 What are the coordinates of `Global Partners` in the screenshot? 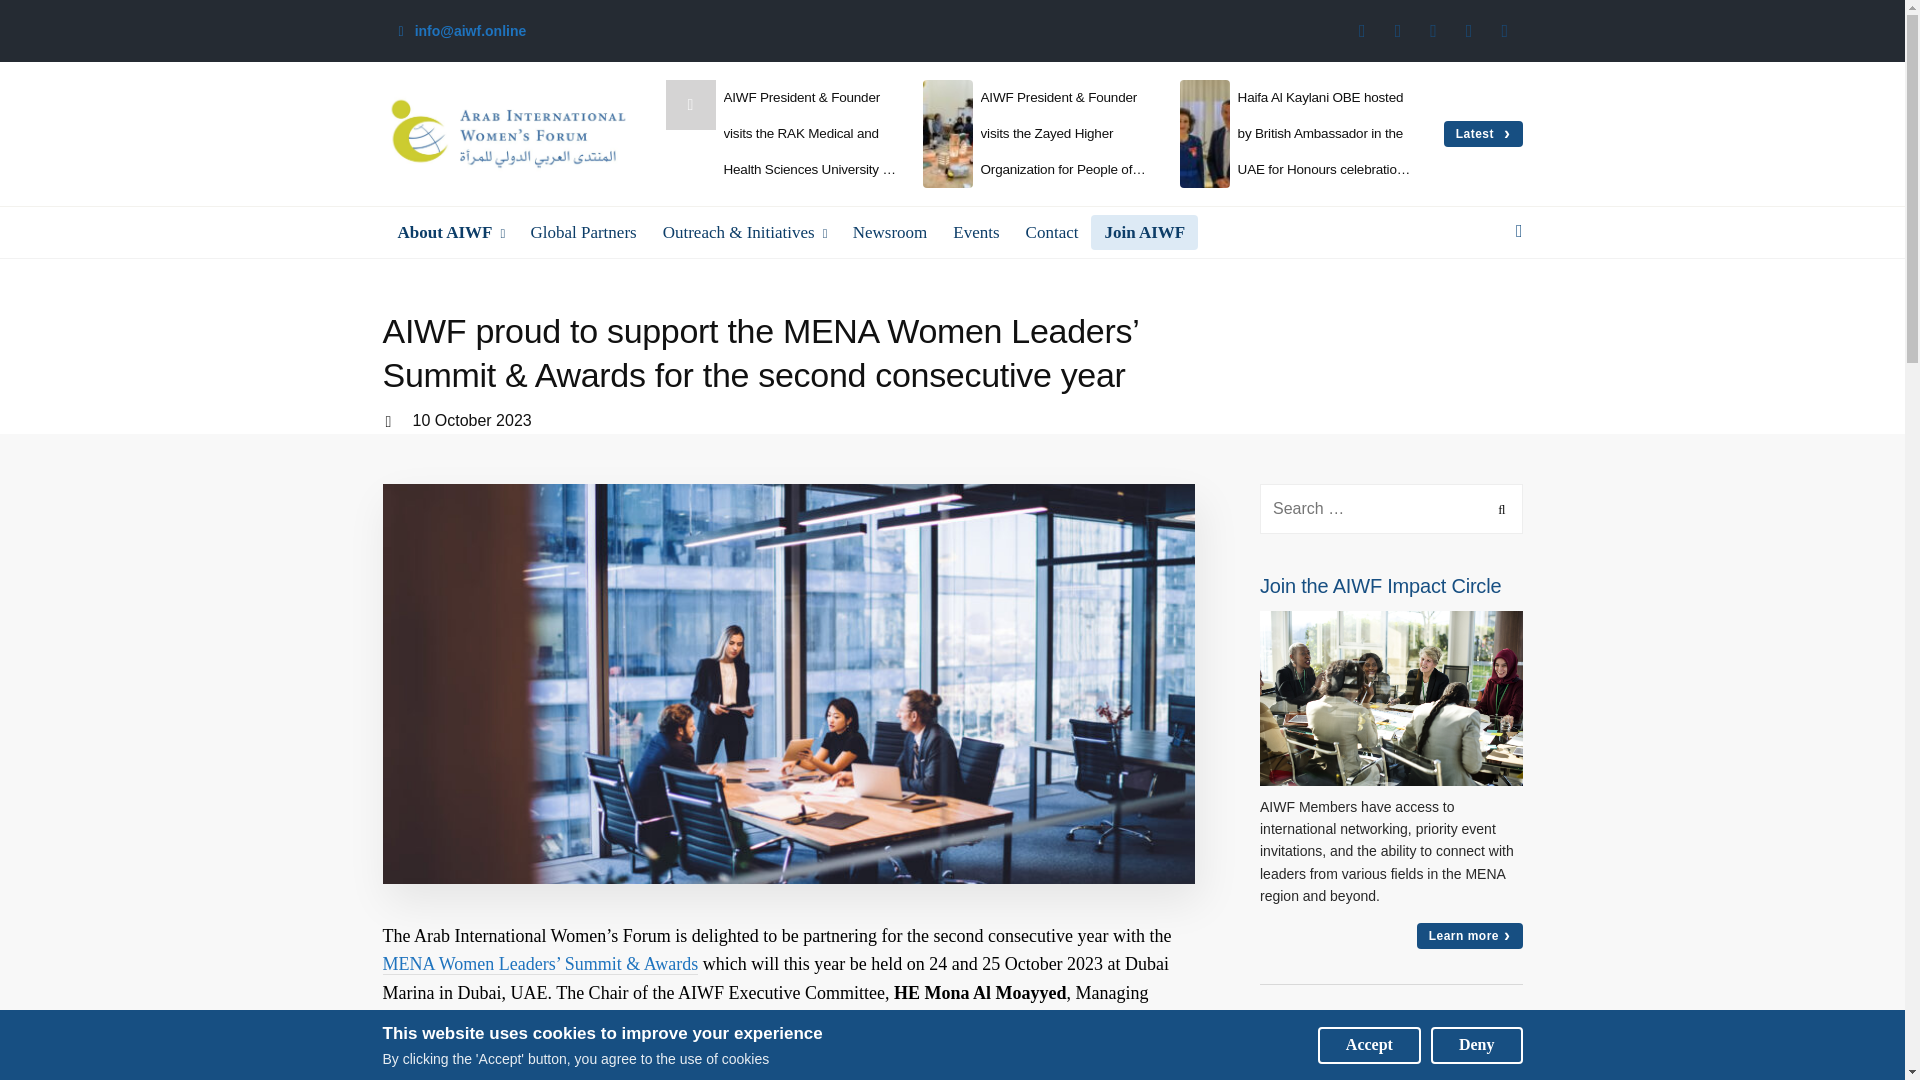 It's located at (582, 232).